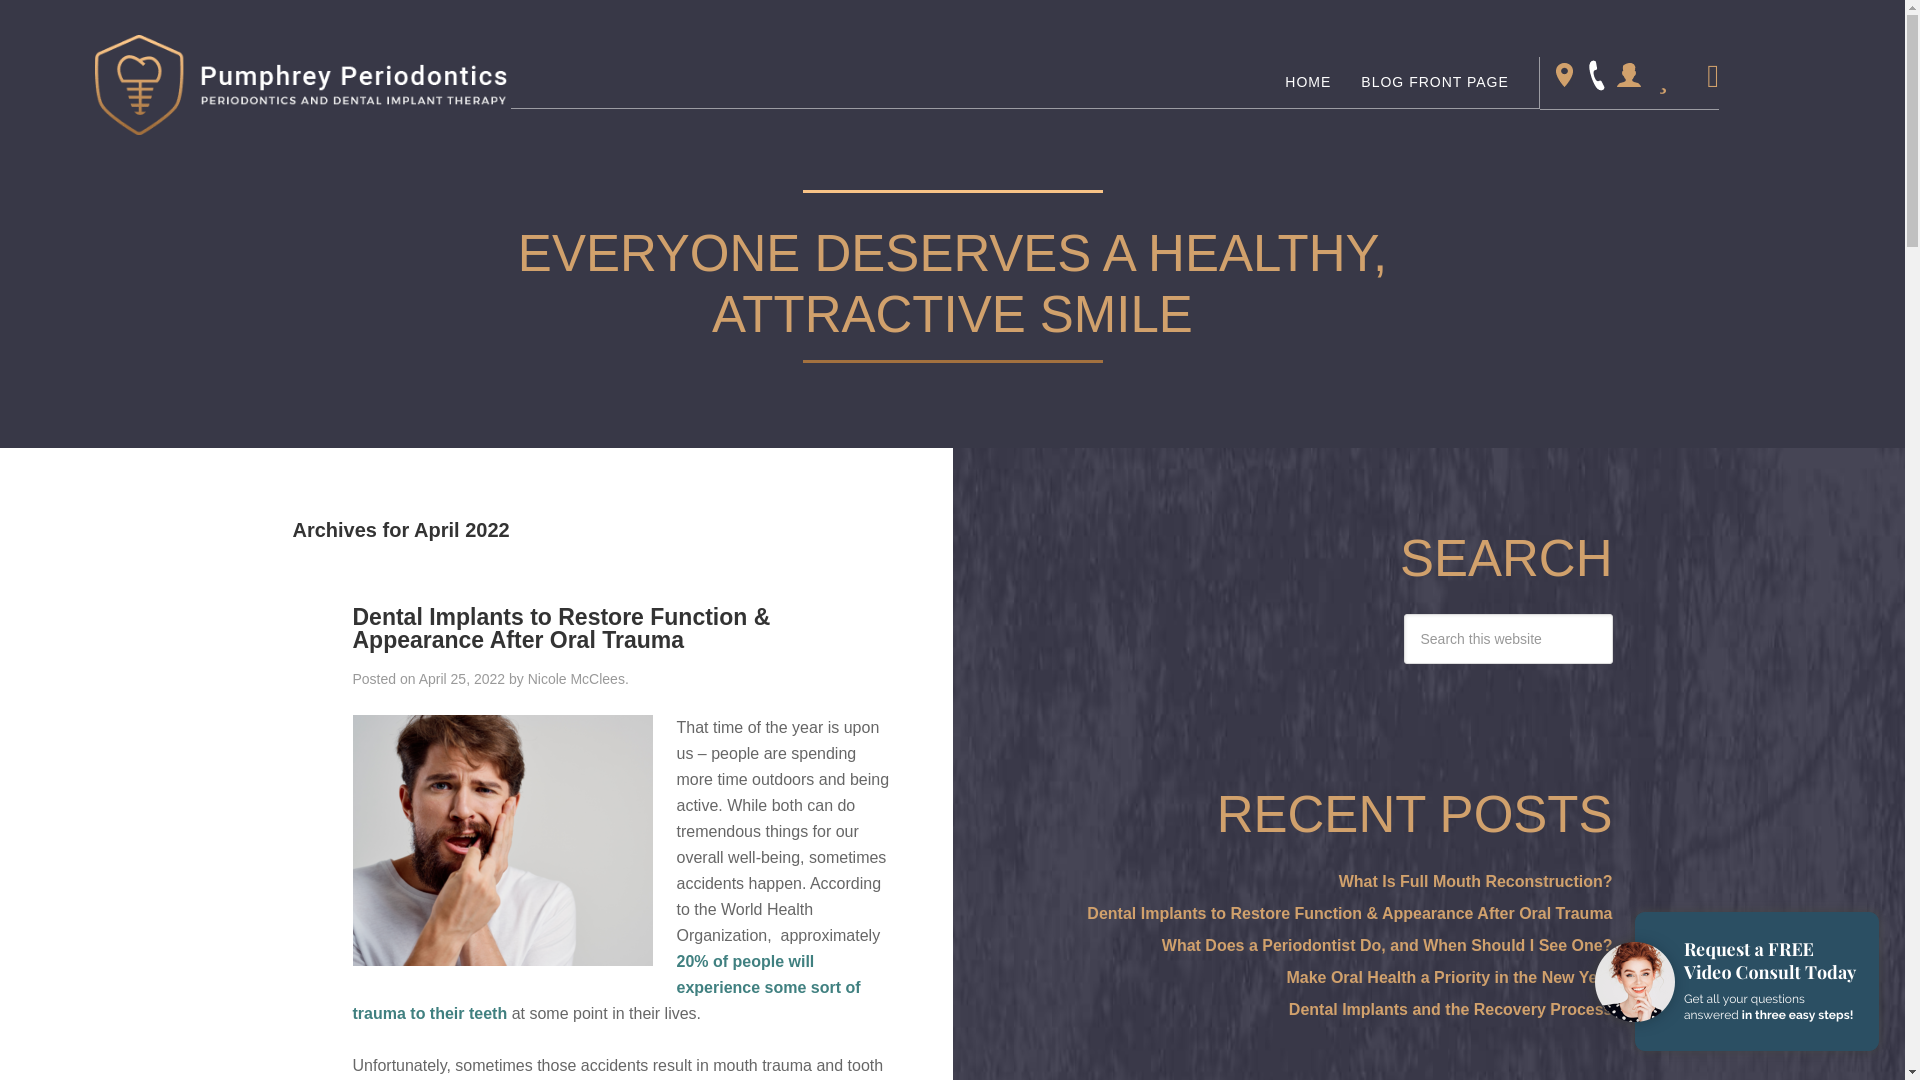 Image resolution: width=1920 pixels, height=1080 pixels. Describe the element at coordinates (1307, 82) in the screenshot. I see `HOME` at that location.